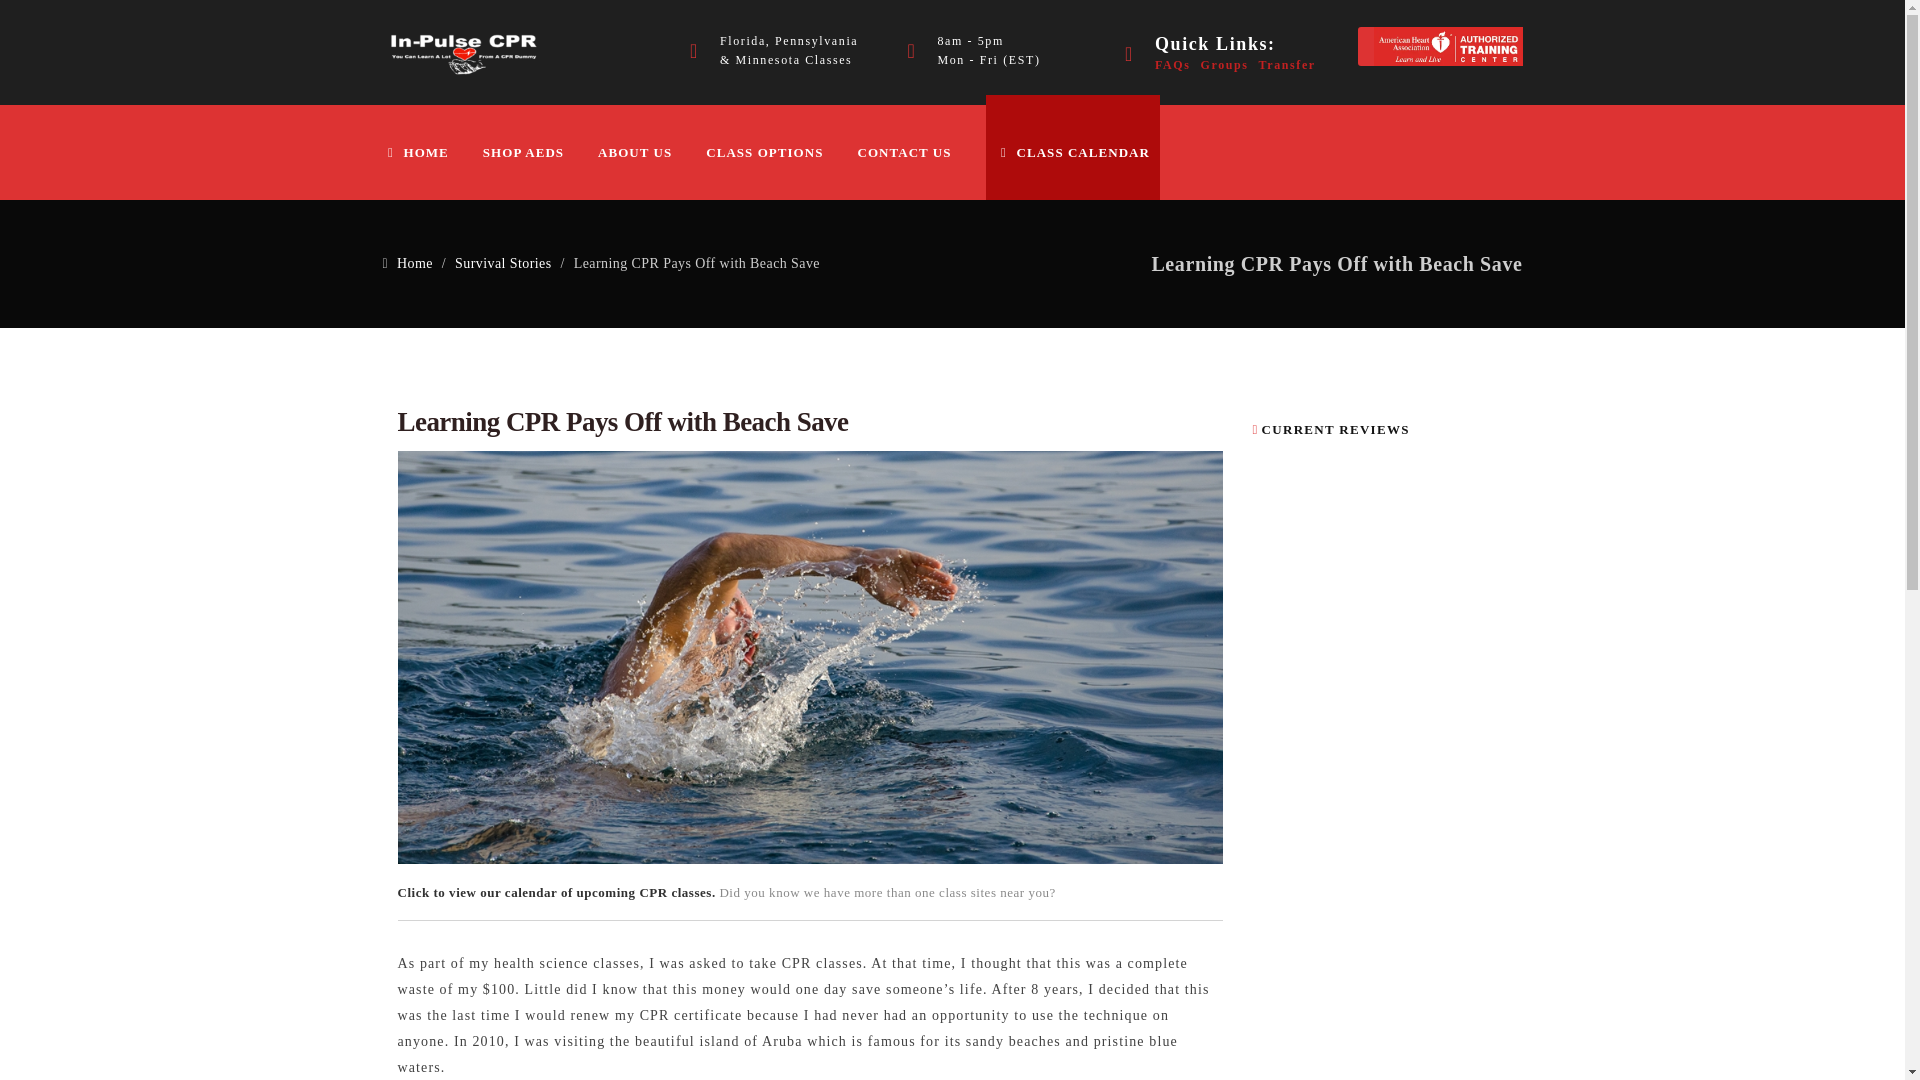 The width and height of the screenshot is (1920, 1080). I want to click on Click to view our calendar of upcoming CPR classes., so click(558, 891).